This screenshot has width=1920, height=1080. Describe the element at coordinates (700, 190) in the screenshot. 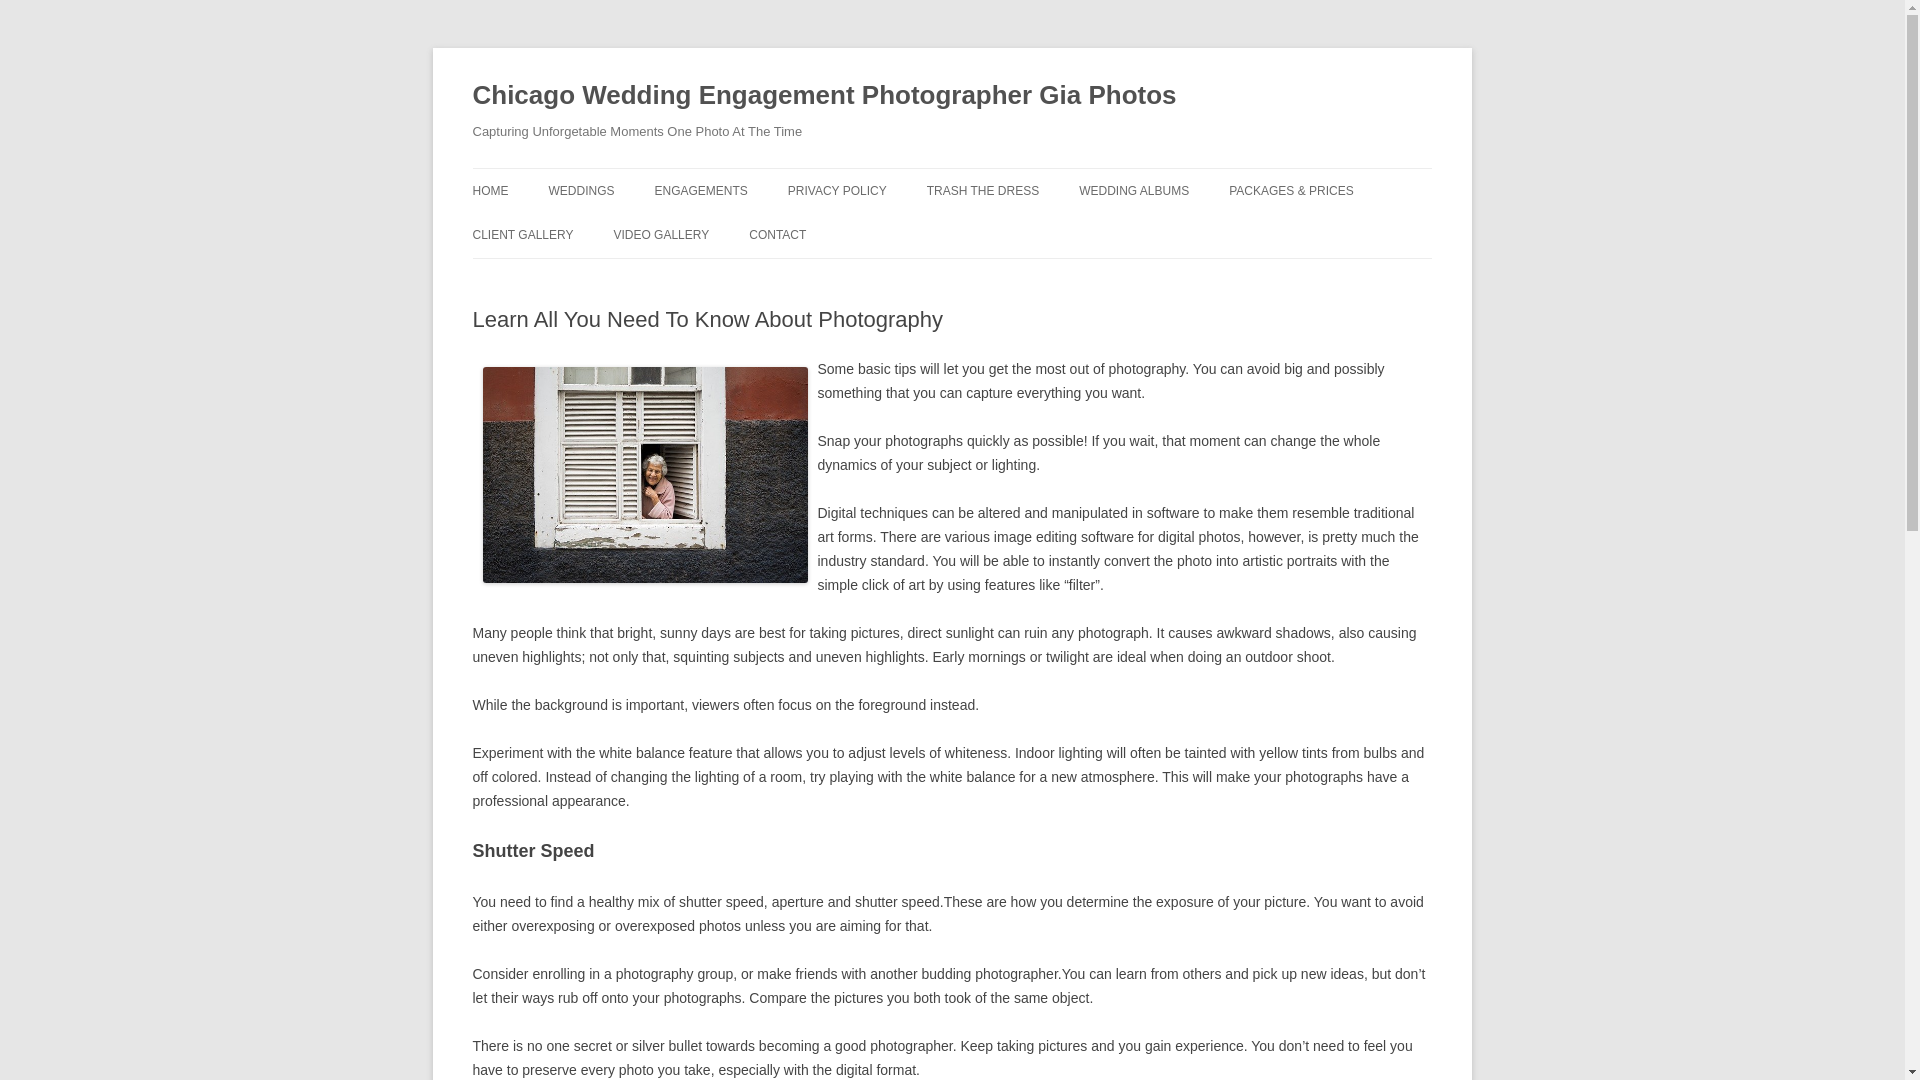

I see `ENGAGEMENTS` at that location.